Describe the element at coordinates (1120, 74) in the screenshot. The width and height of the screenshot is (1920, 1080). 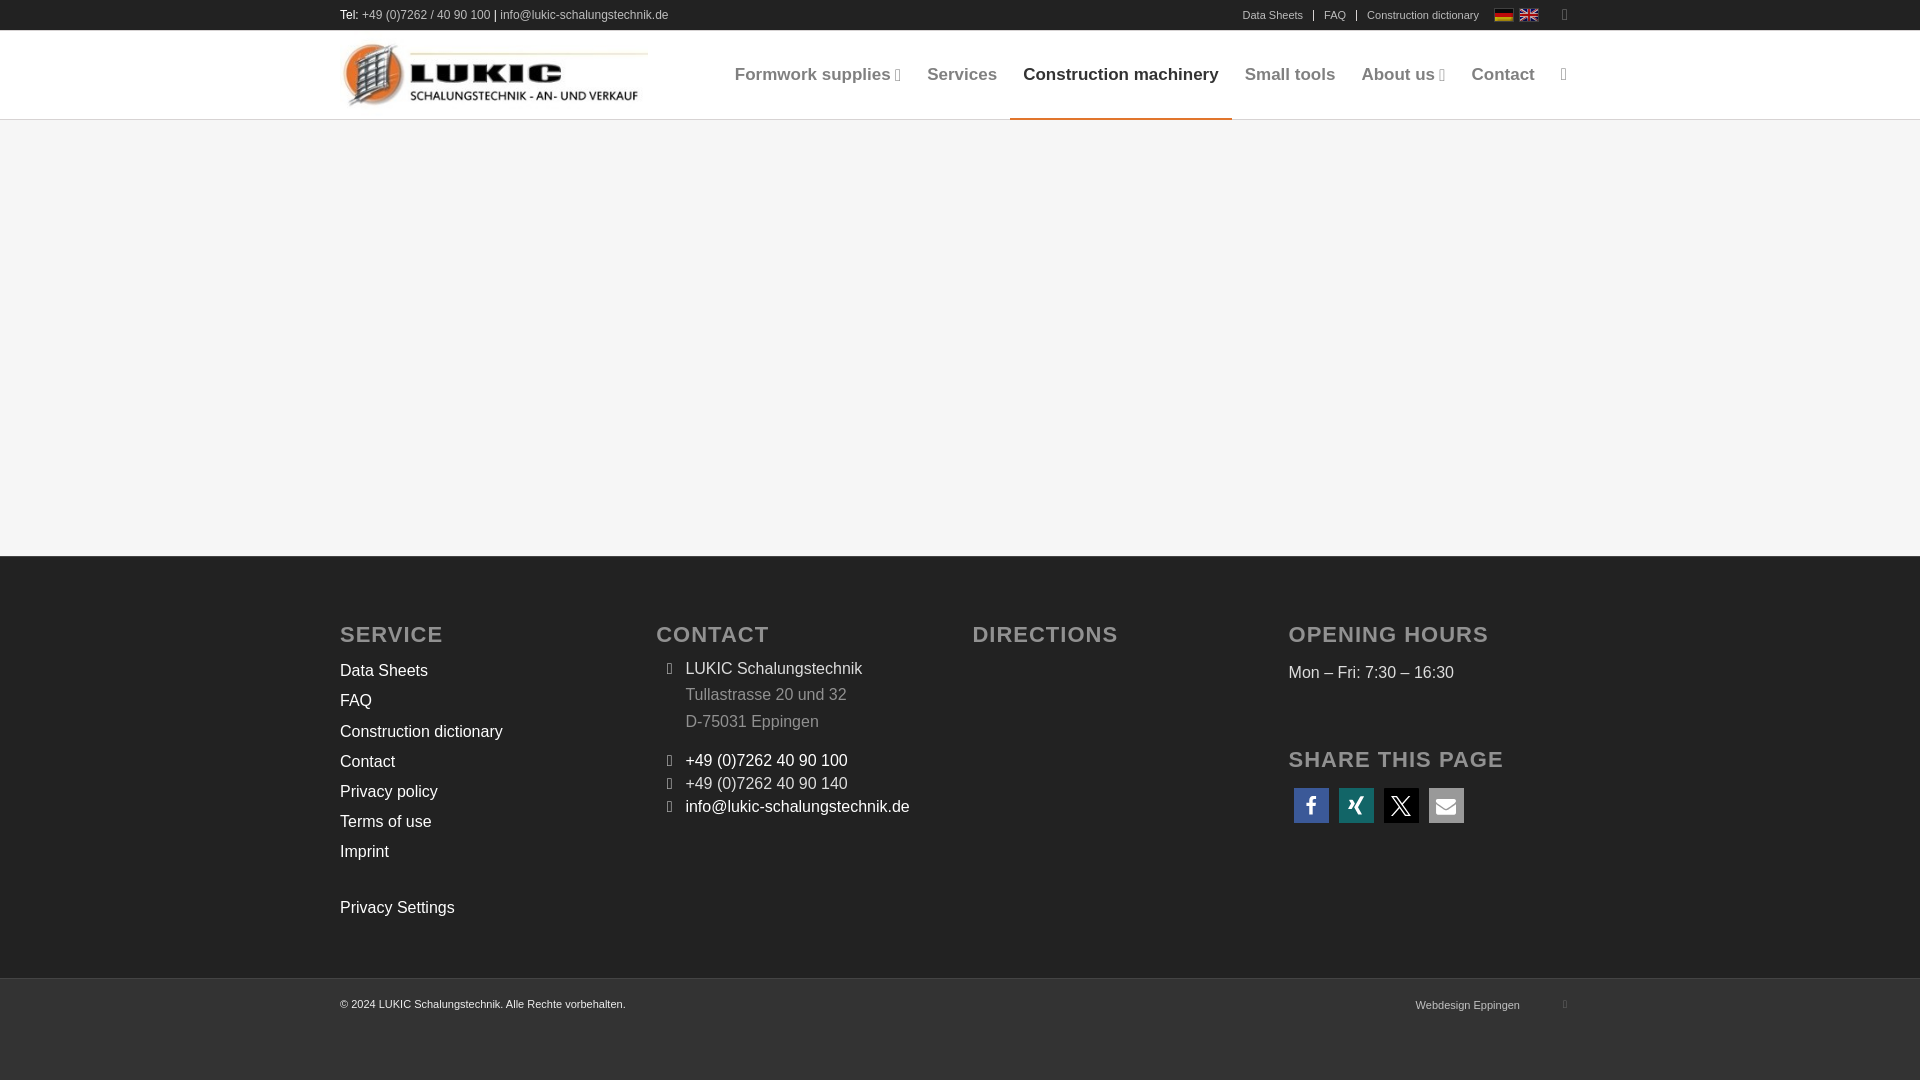
I see `Construction machinery` at that location.